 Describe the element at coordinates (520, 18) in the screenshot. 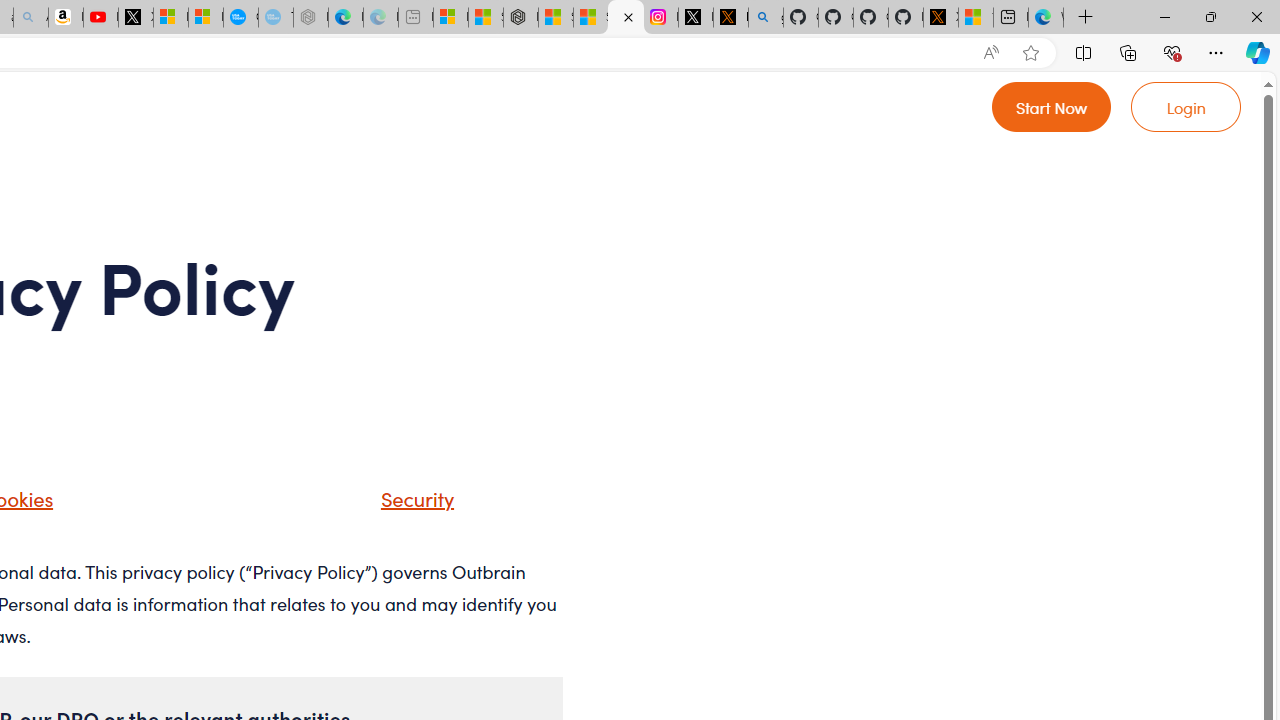

I see `Nordace - Duffels` at that location.